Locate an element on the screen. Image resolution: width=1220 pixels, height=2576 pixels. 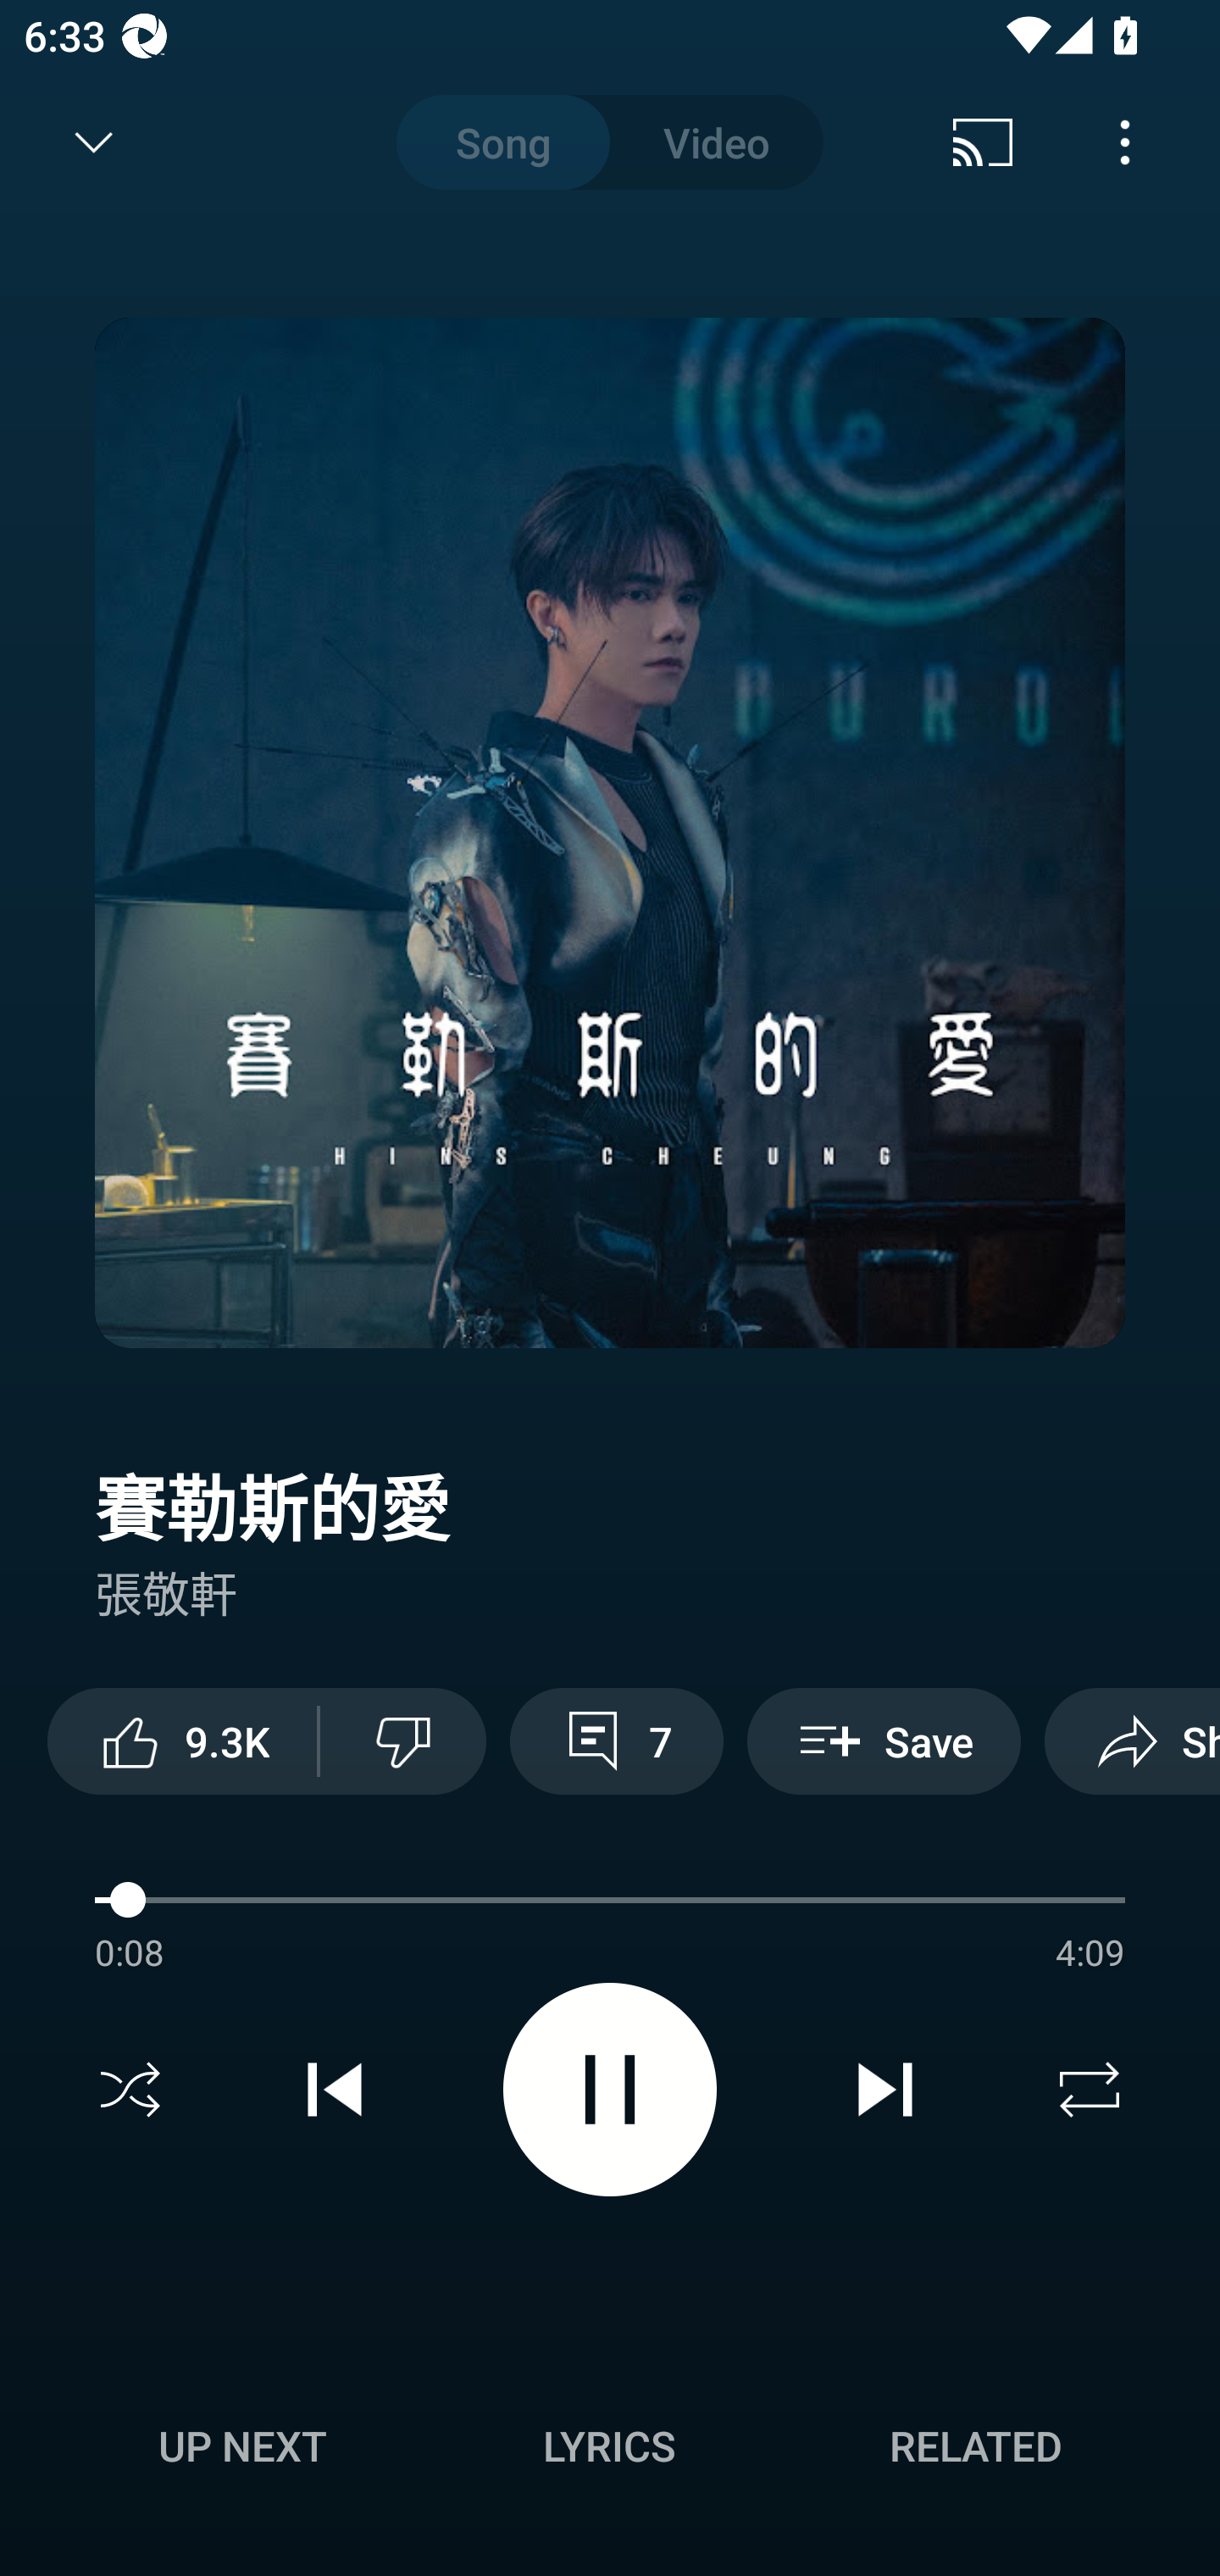
Lyrics LYRICS is located at coordinates (609, 2446).